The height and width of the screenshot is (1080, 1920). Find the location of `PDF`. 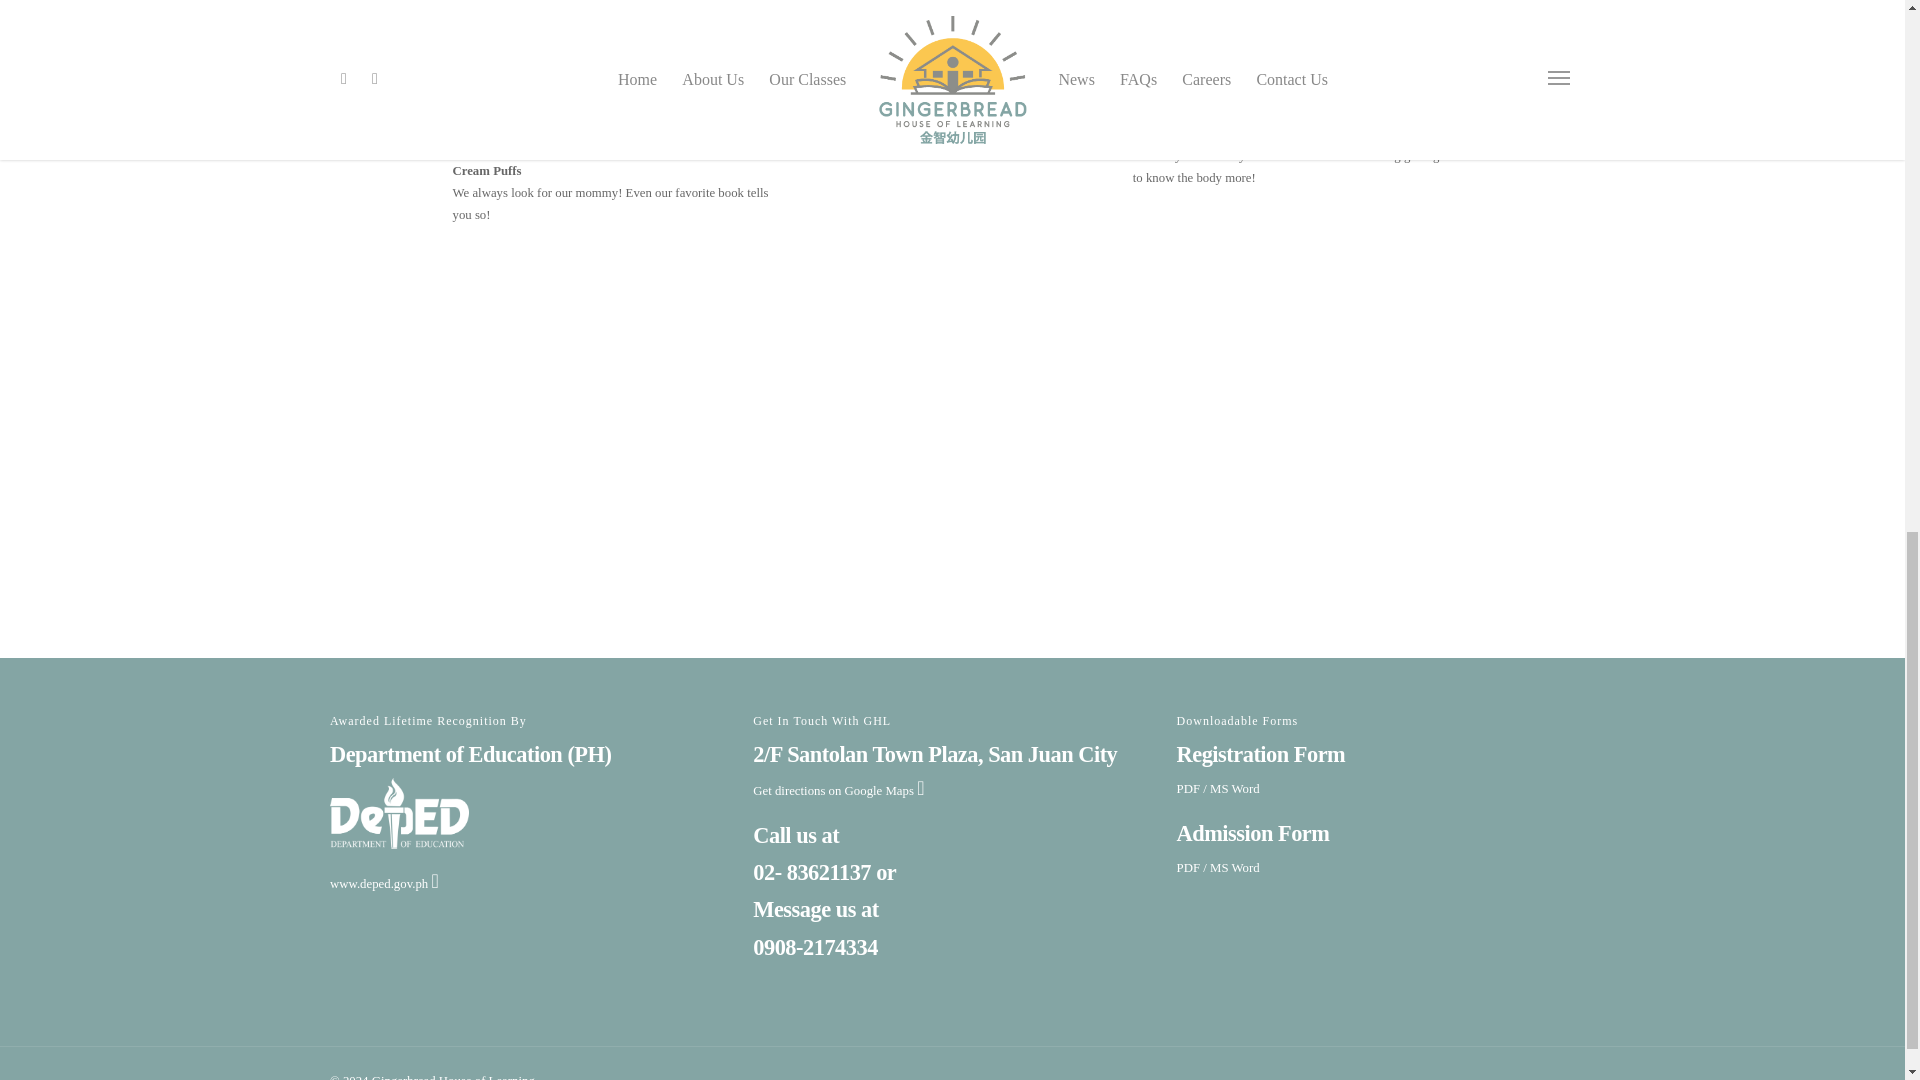

PDF is located at coordinates (1188, 867).